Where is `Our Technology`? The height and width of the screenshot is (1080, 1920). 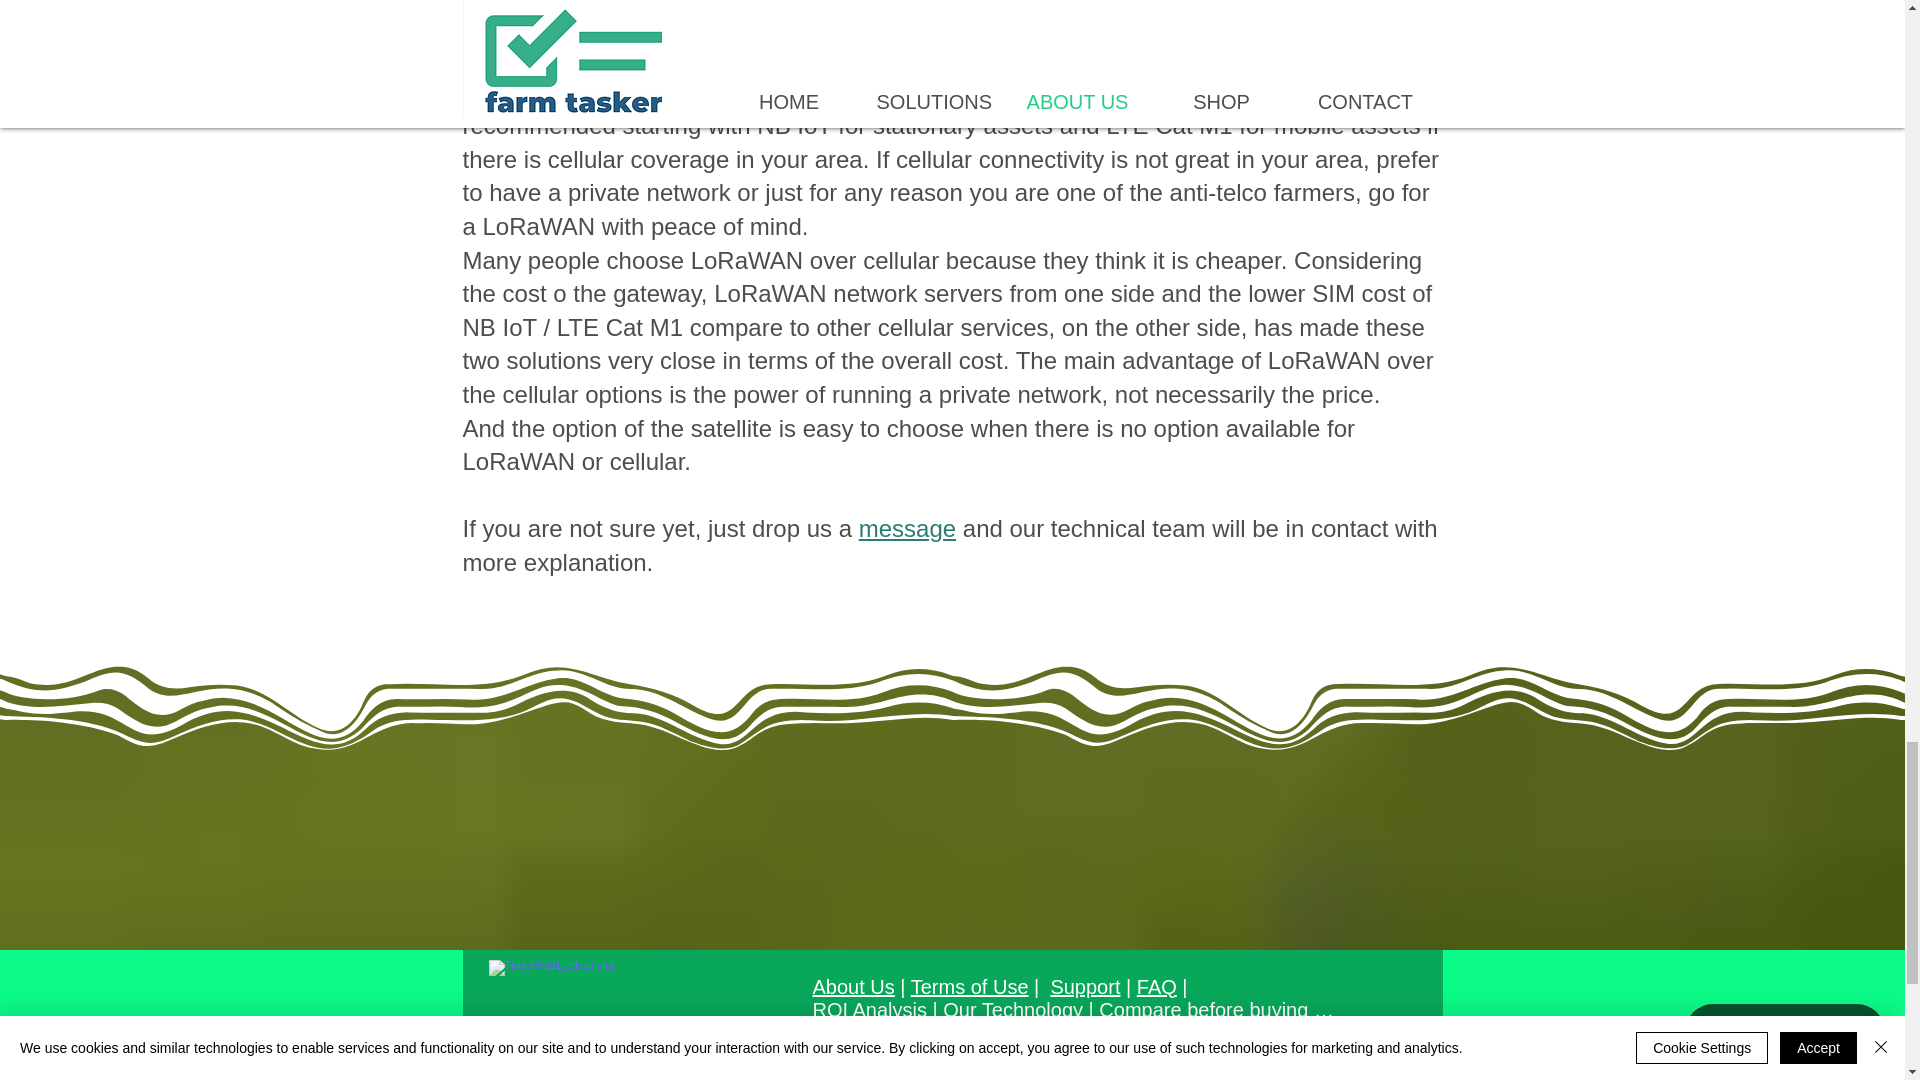 Our Technology is located at coordinates (1012, 1010).